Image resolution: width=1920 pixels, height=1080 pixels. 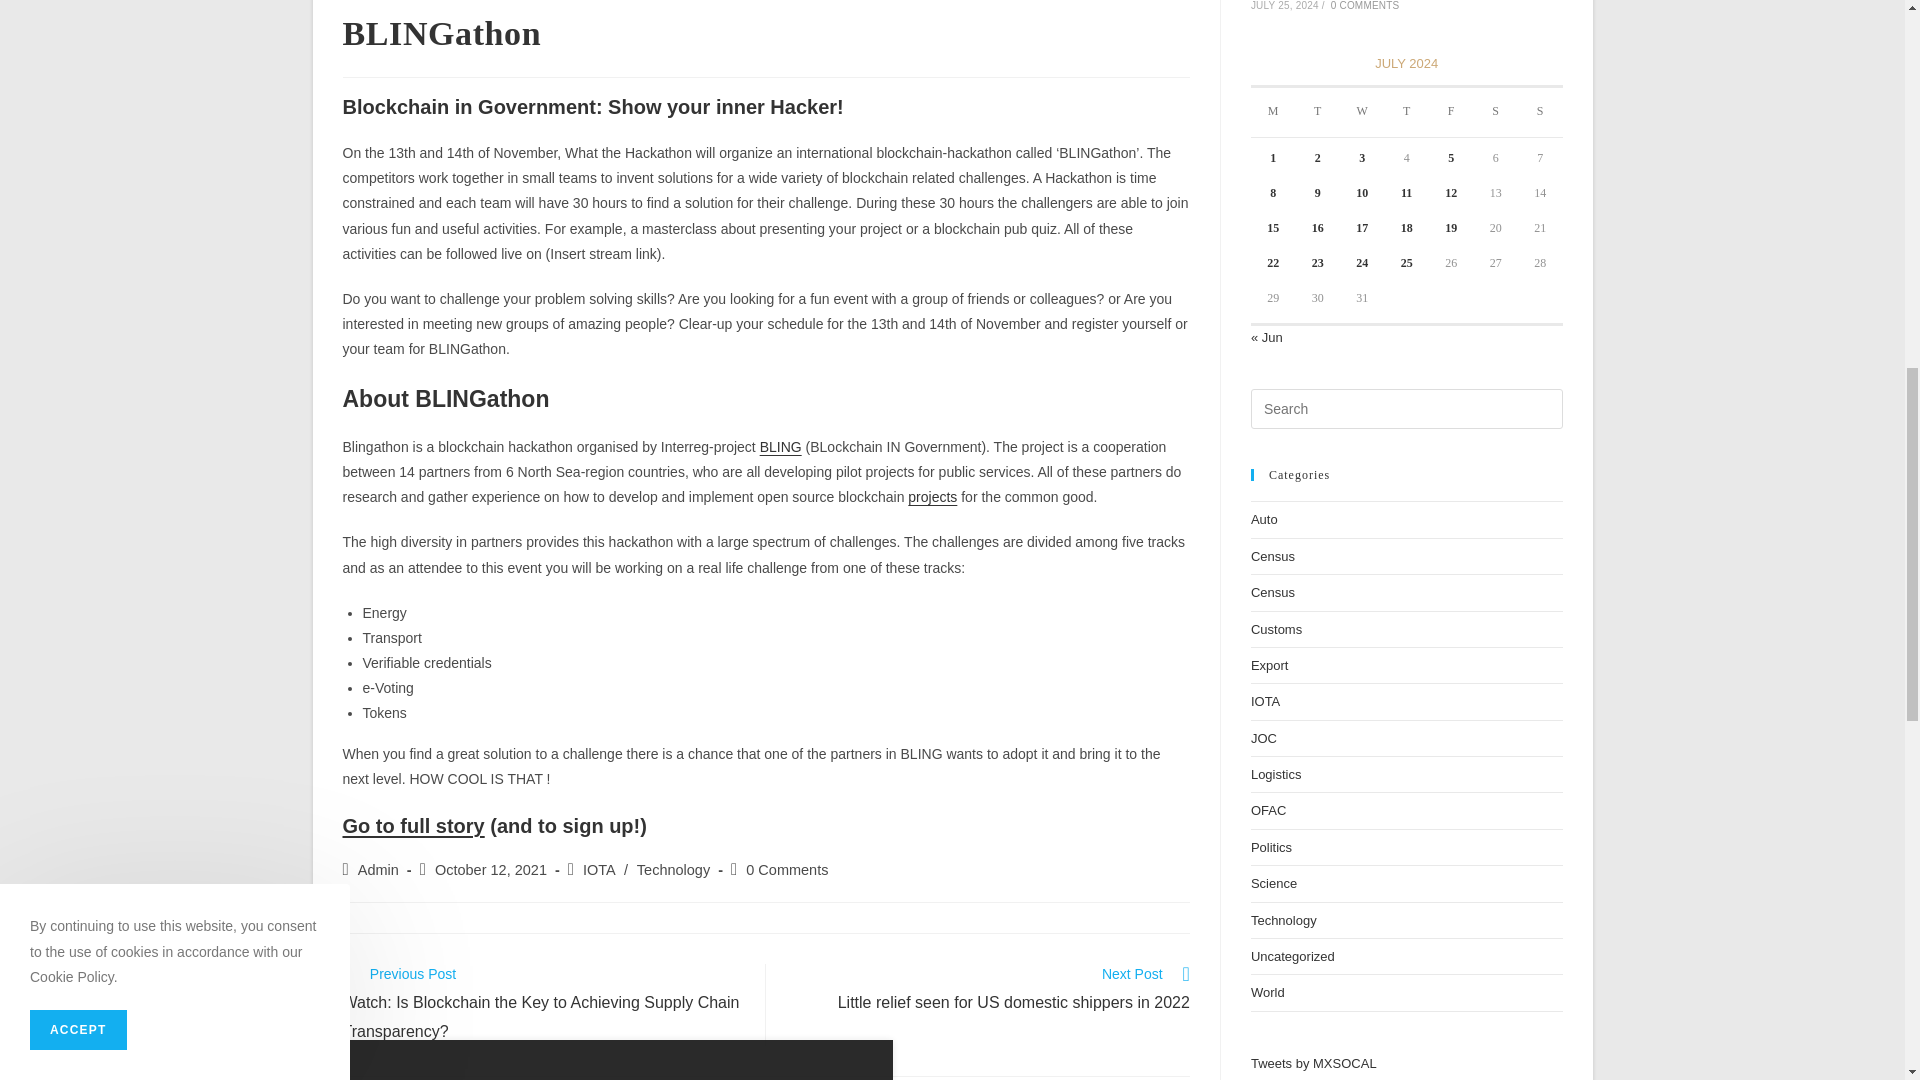 What do you see at coordinates (1317, 112) in the screenshot?
I see `Tuesday` at bounding box center [1317, 112].